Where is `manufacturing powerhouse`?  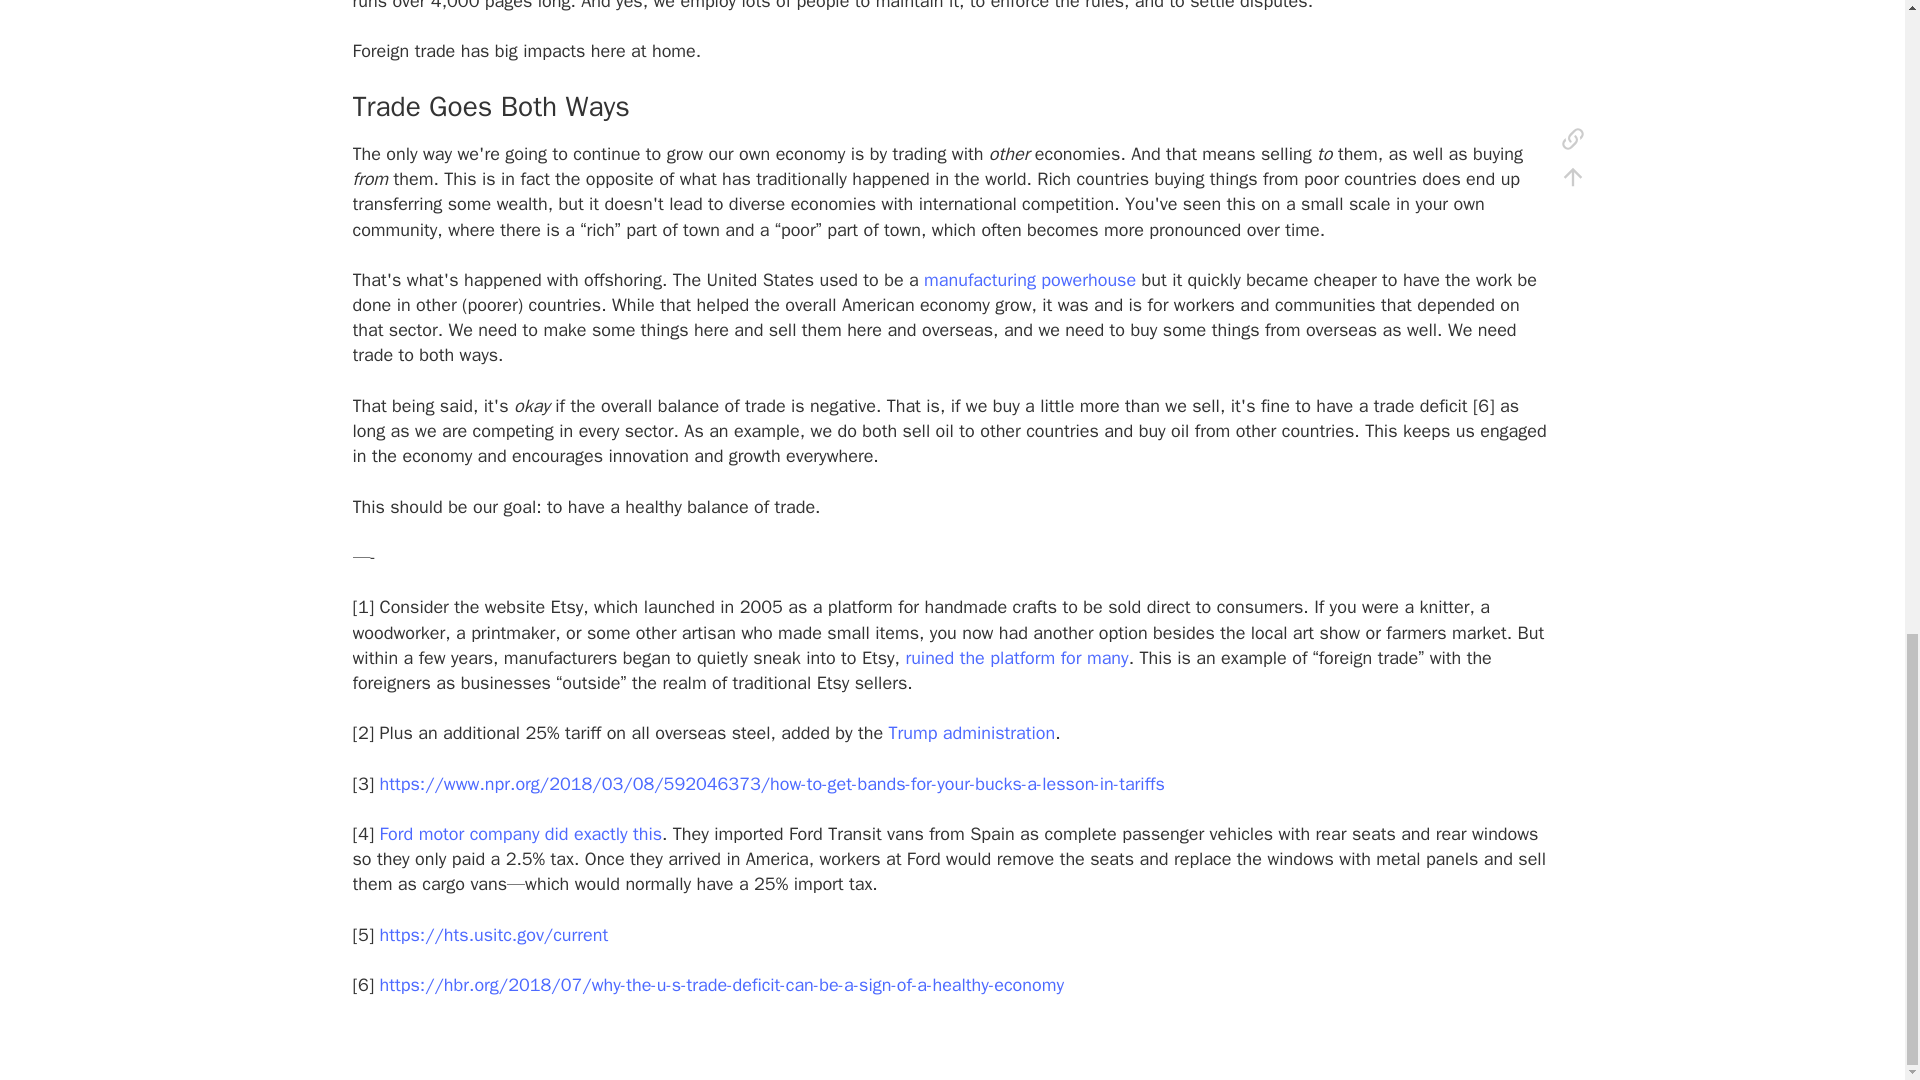 manufacturing powerhouse is located at coordinates (1030, 279).